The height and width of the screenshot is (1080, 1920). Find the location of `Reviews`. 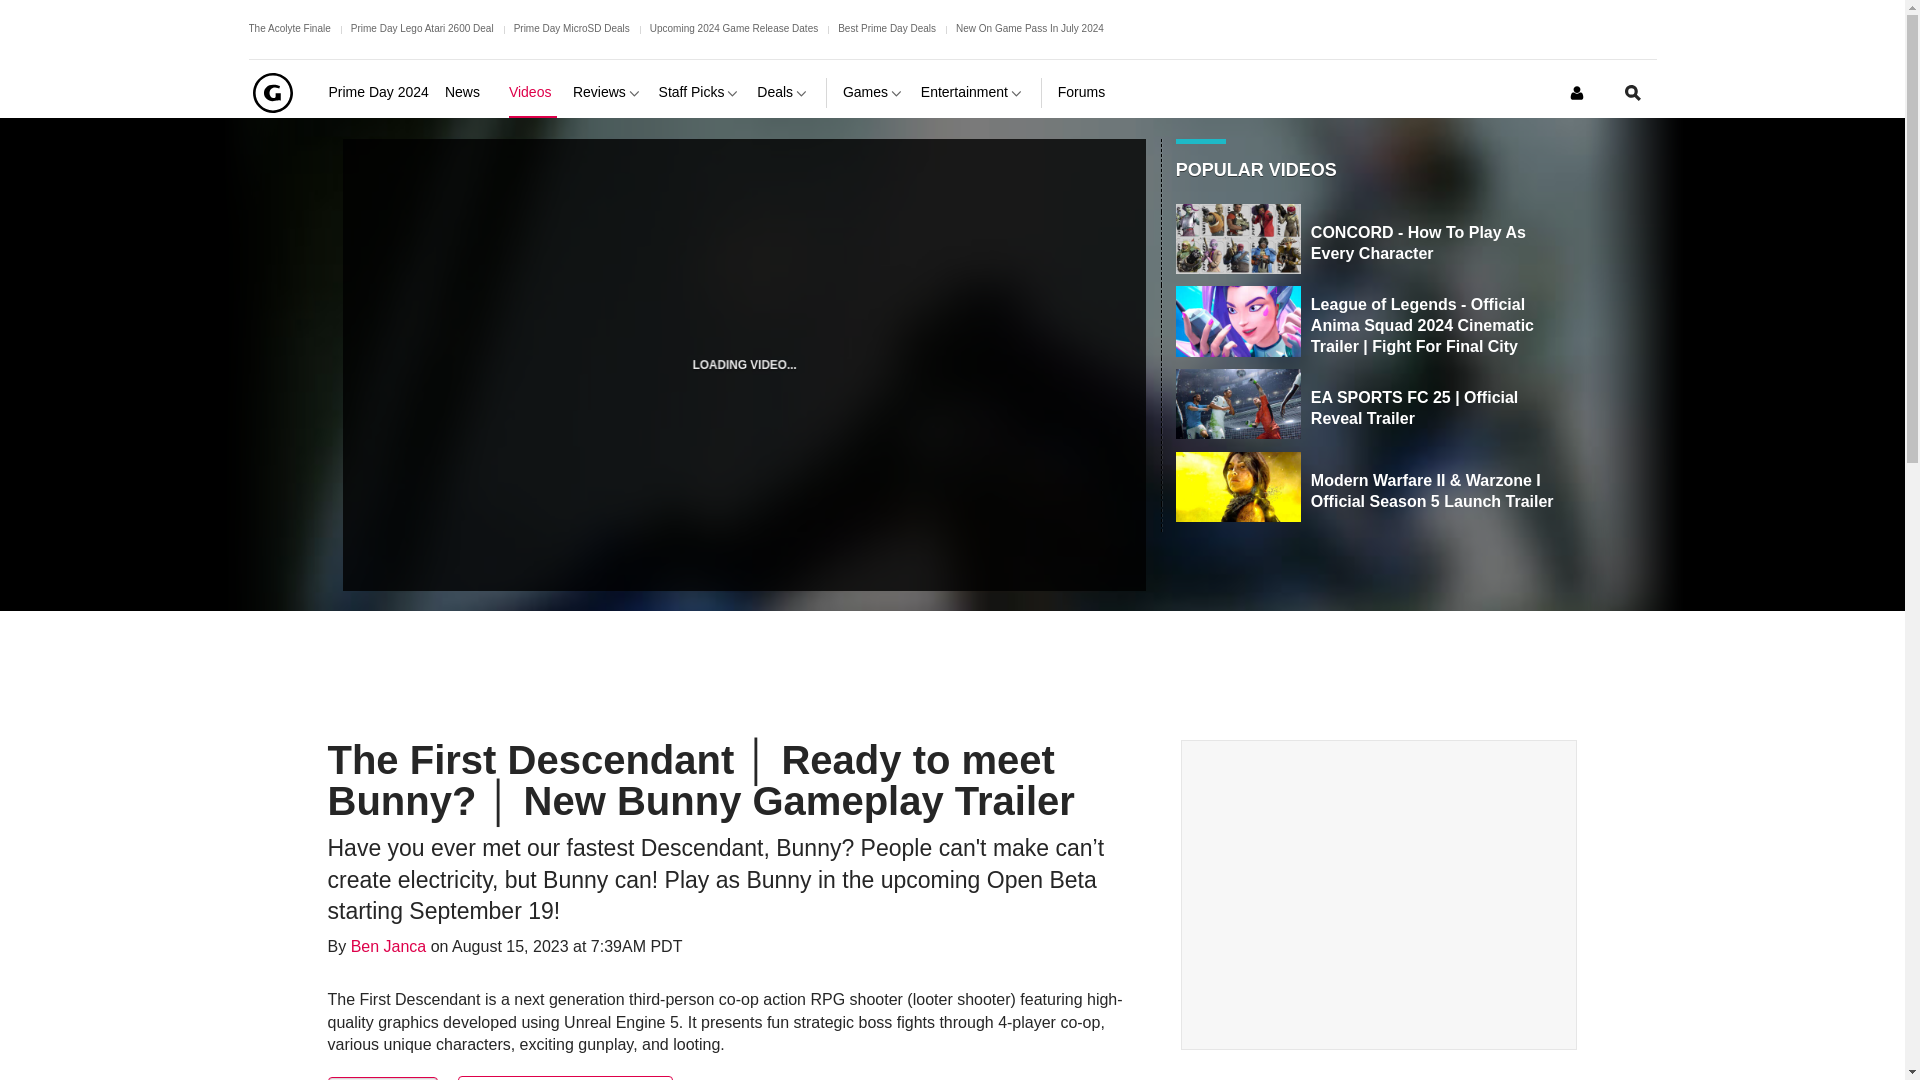

Reviews is located at coordinates (608, 92).